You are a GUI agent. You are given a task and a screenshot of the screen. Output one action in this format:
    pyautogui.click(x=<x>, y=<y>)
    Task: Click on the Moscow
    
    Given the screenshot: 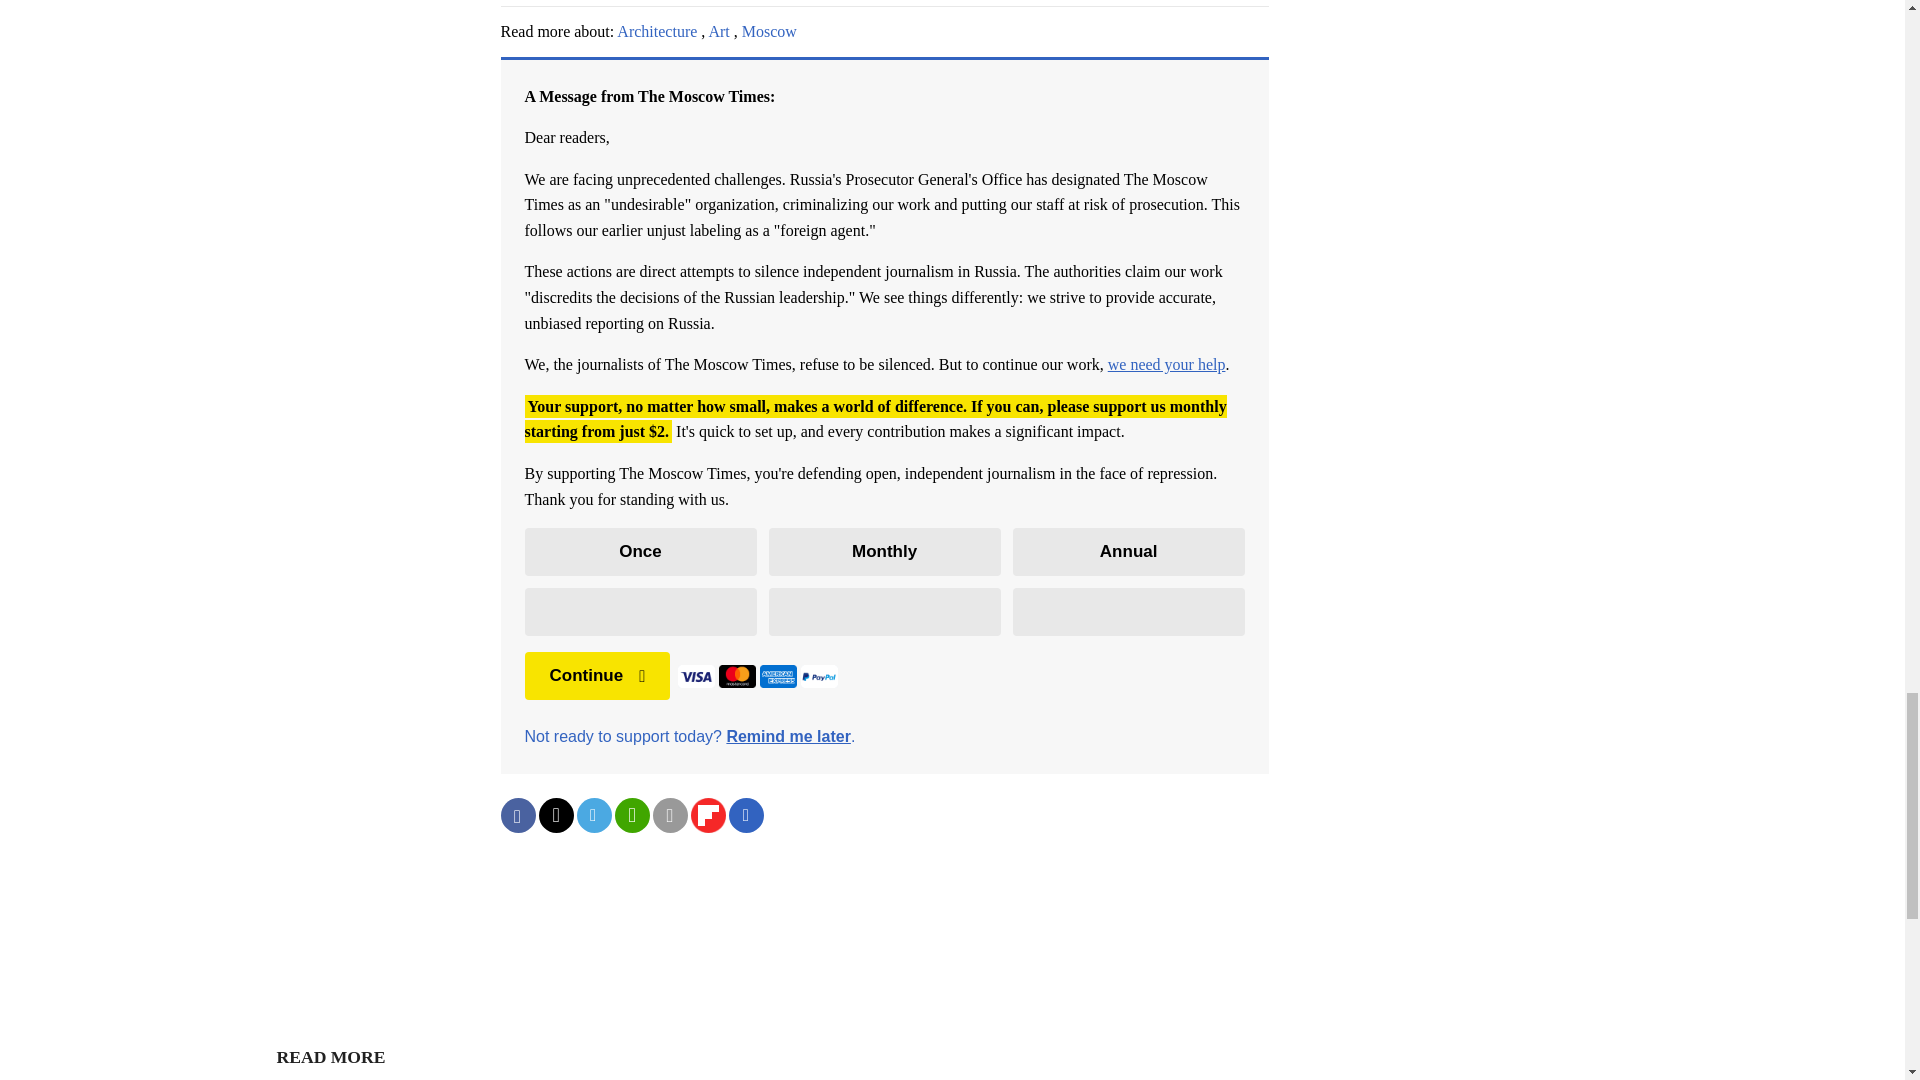 What is the action you would take?
    pyautogui.click(x=768, y=30)
    